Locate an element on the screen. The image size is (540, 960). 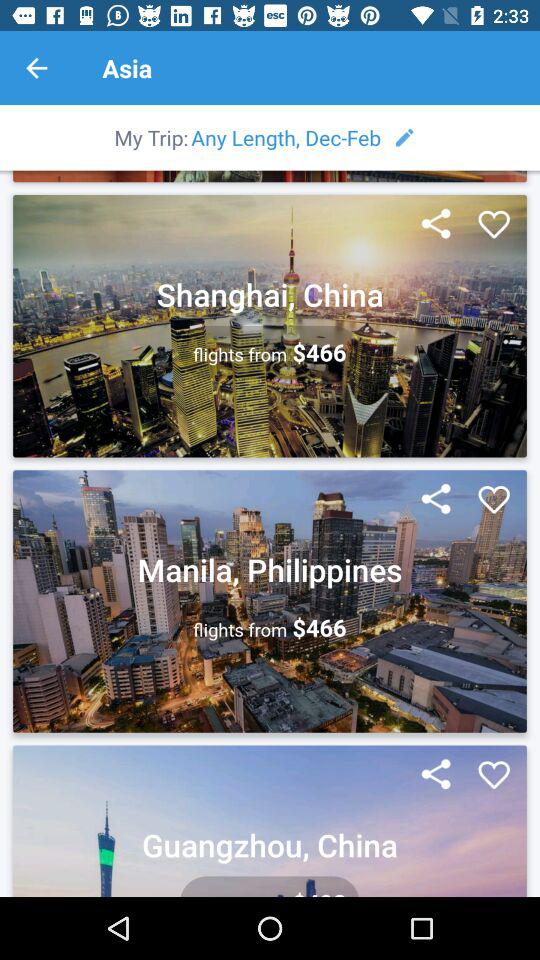
share option is located at coordinates (436, 225).